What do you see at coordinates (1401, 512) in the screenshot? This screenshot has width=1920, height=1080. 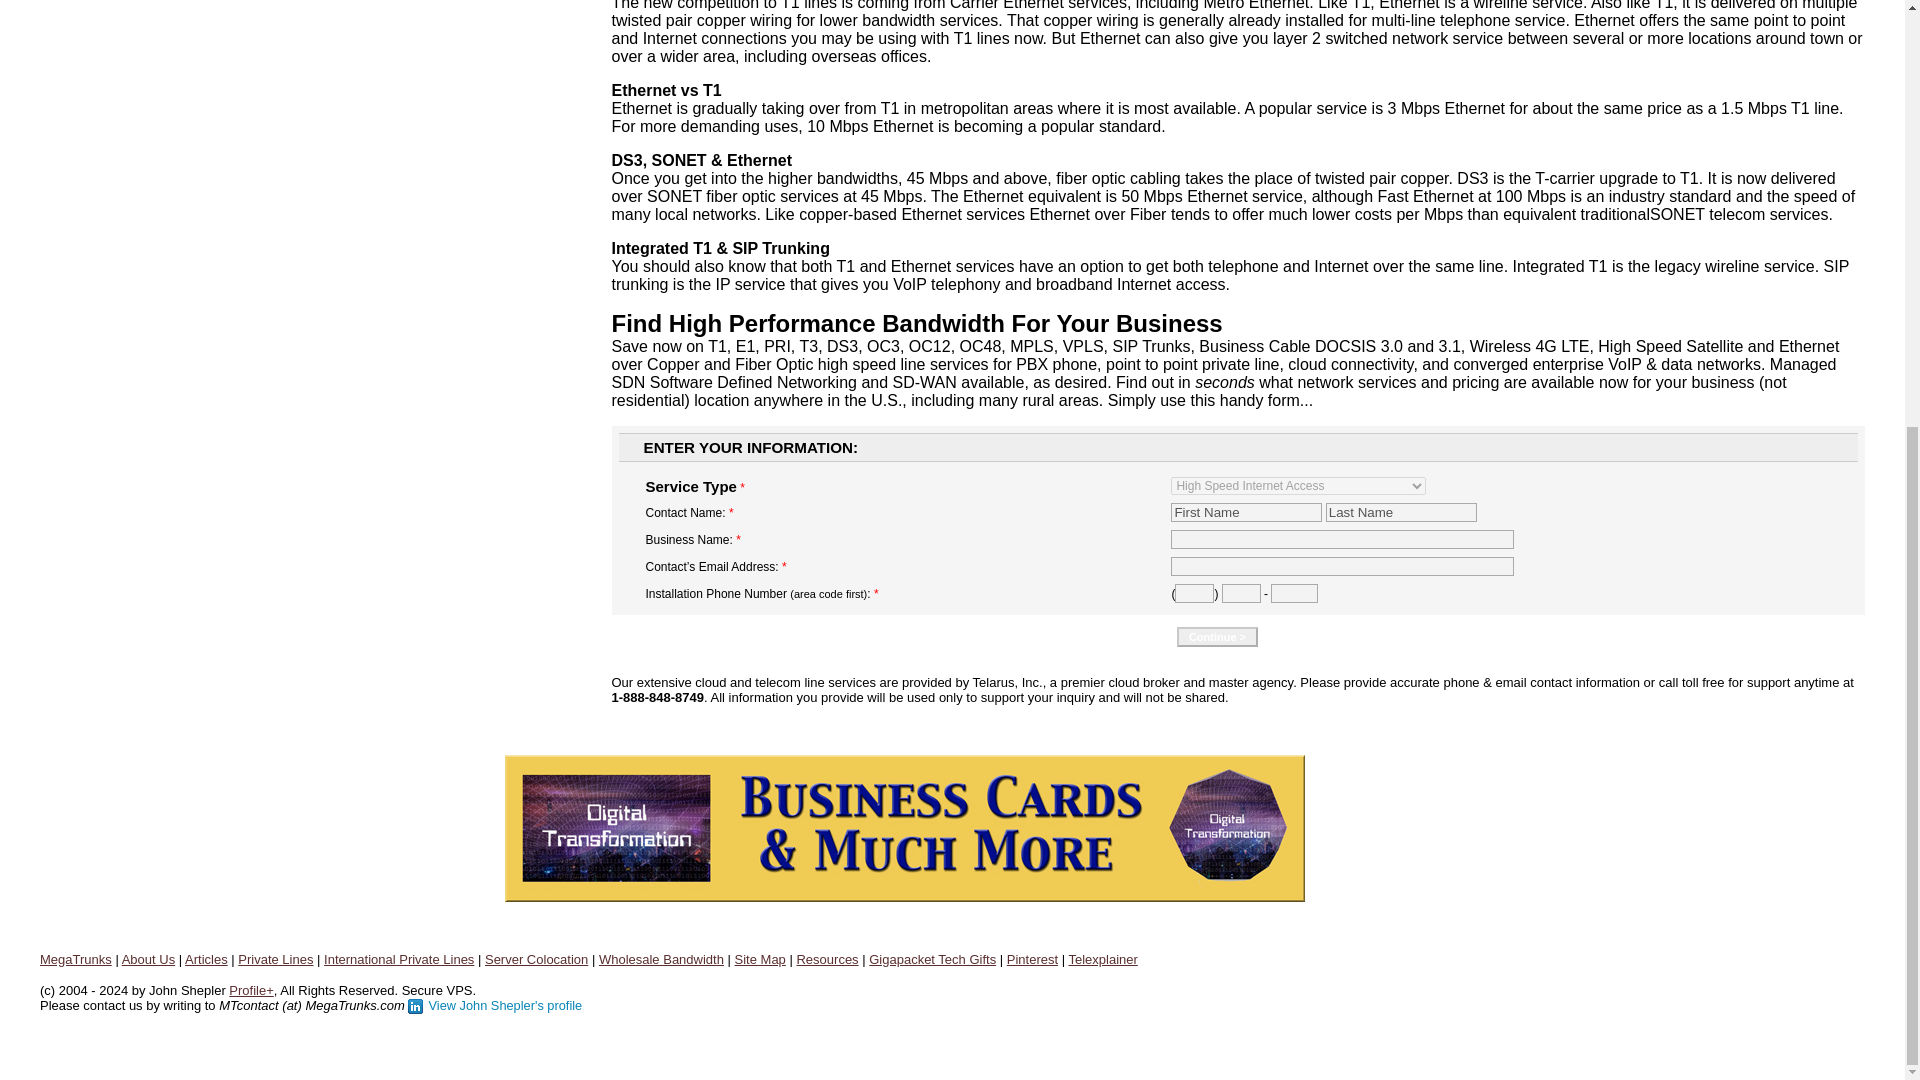 I see `Last Name` at bounding box center [1401, 512].